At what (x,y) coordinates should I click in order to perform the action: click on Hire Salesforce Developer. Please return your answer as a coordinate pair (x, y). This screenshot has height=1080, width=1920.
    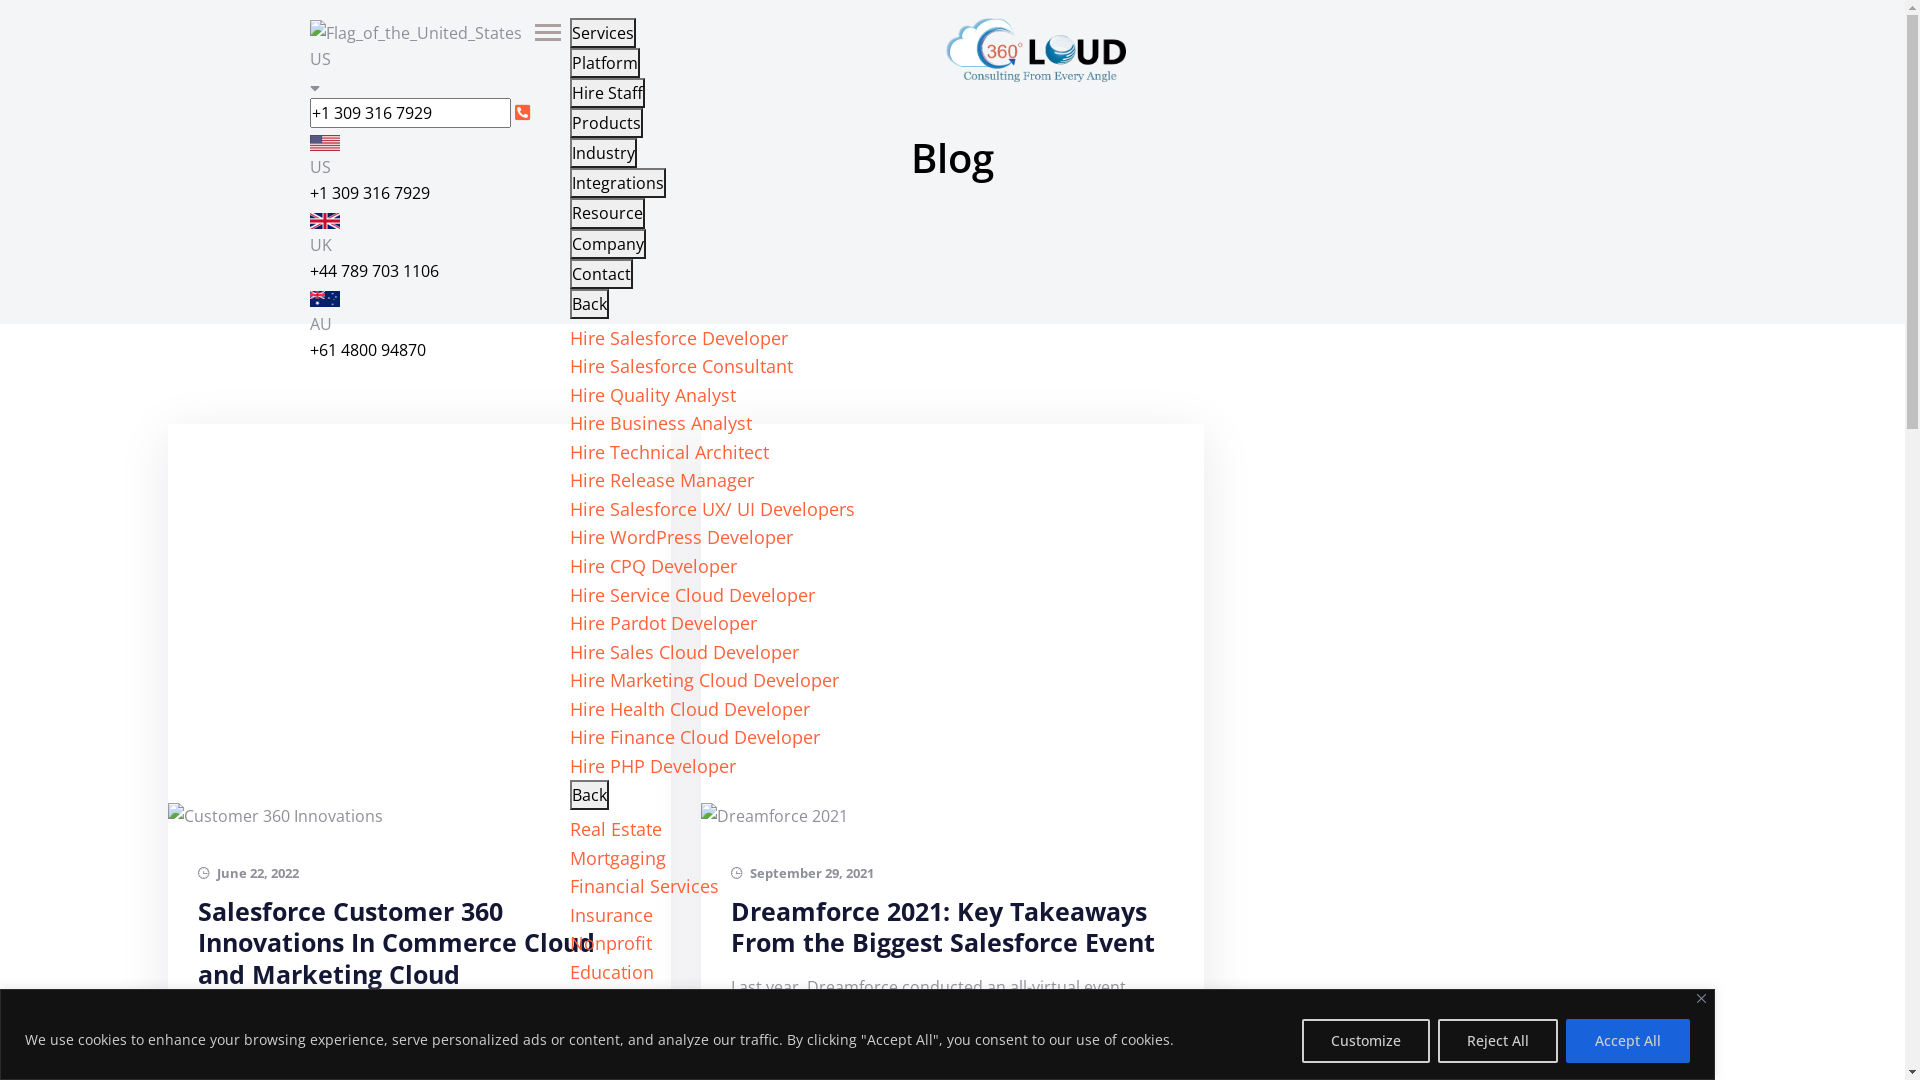
    Looking at the image, I should click on (679, 338).